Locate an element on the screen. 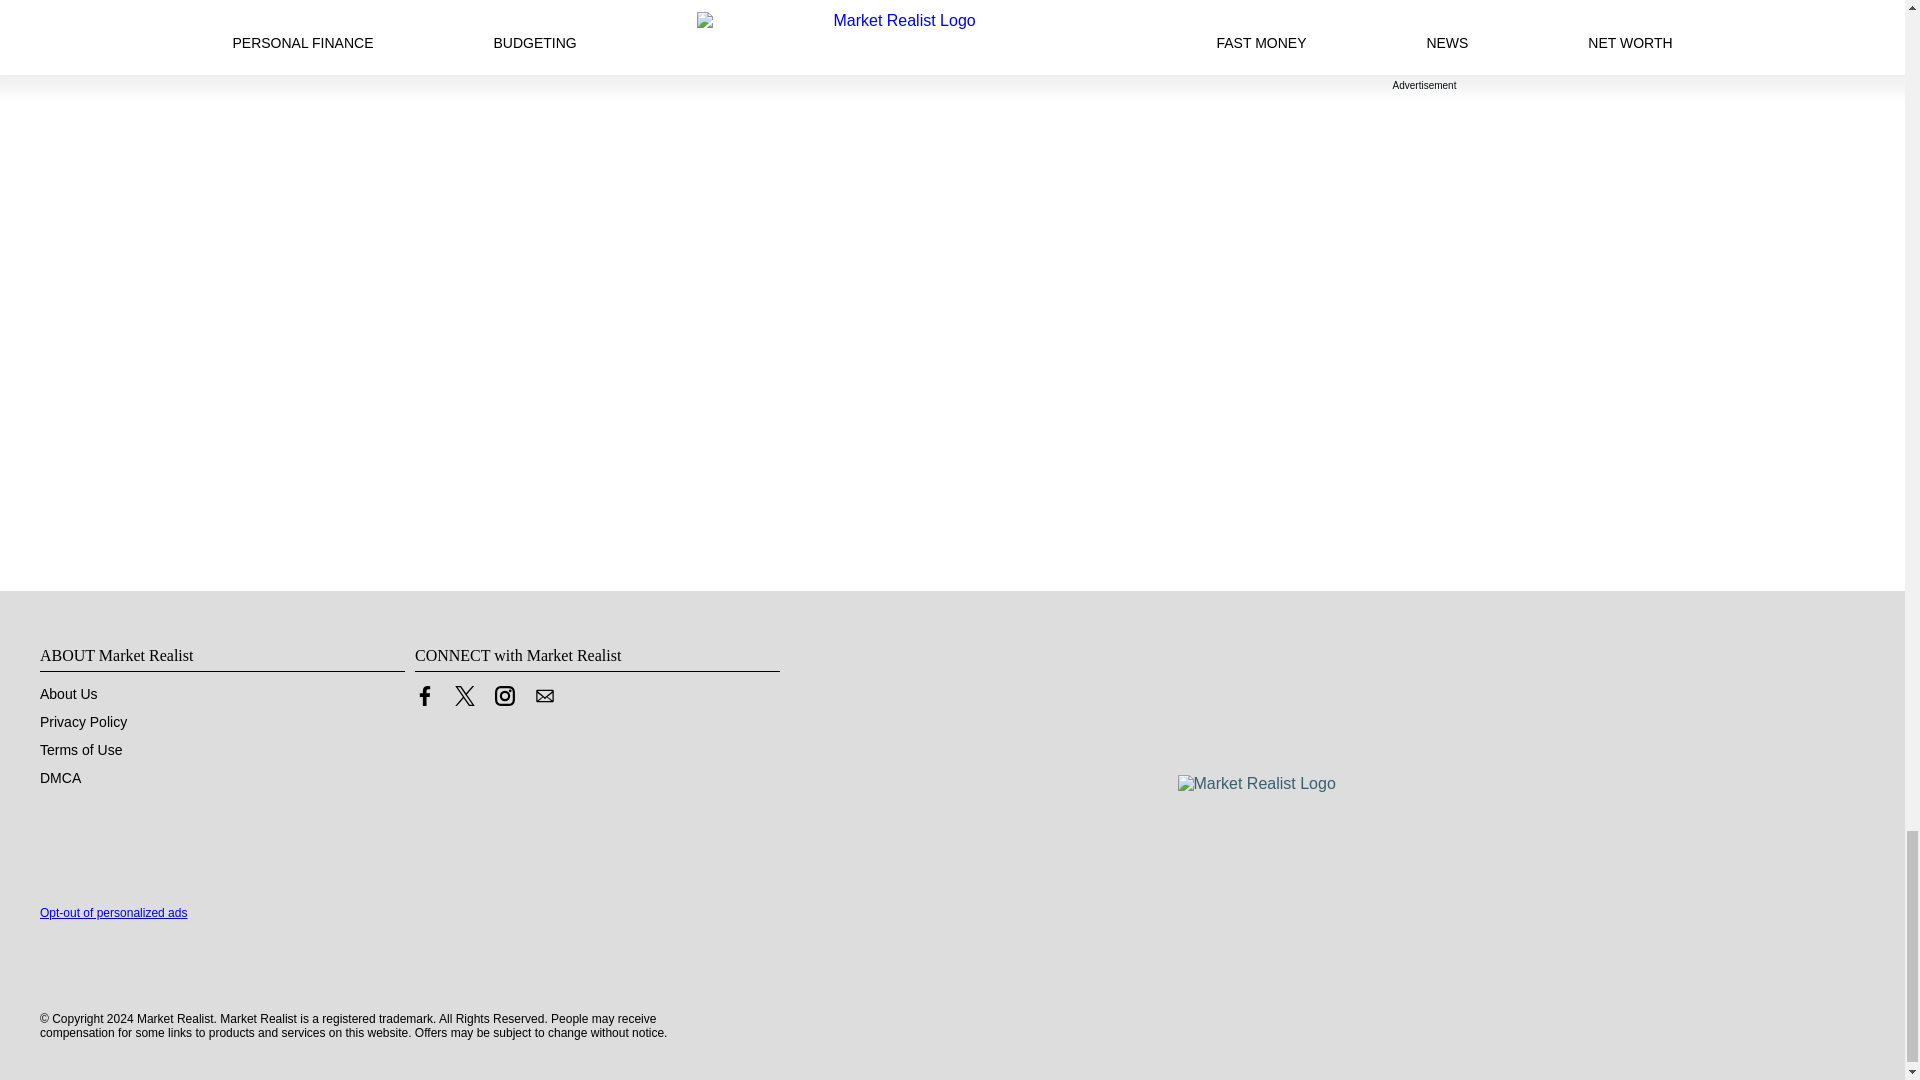 The height and width of the screenshot is (1080, 1920). Link to X is located at coordinates (464, 700).